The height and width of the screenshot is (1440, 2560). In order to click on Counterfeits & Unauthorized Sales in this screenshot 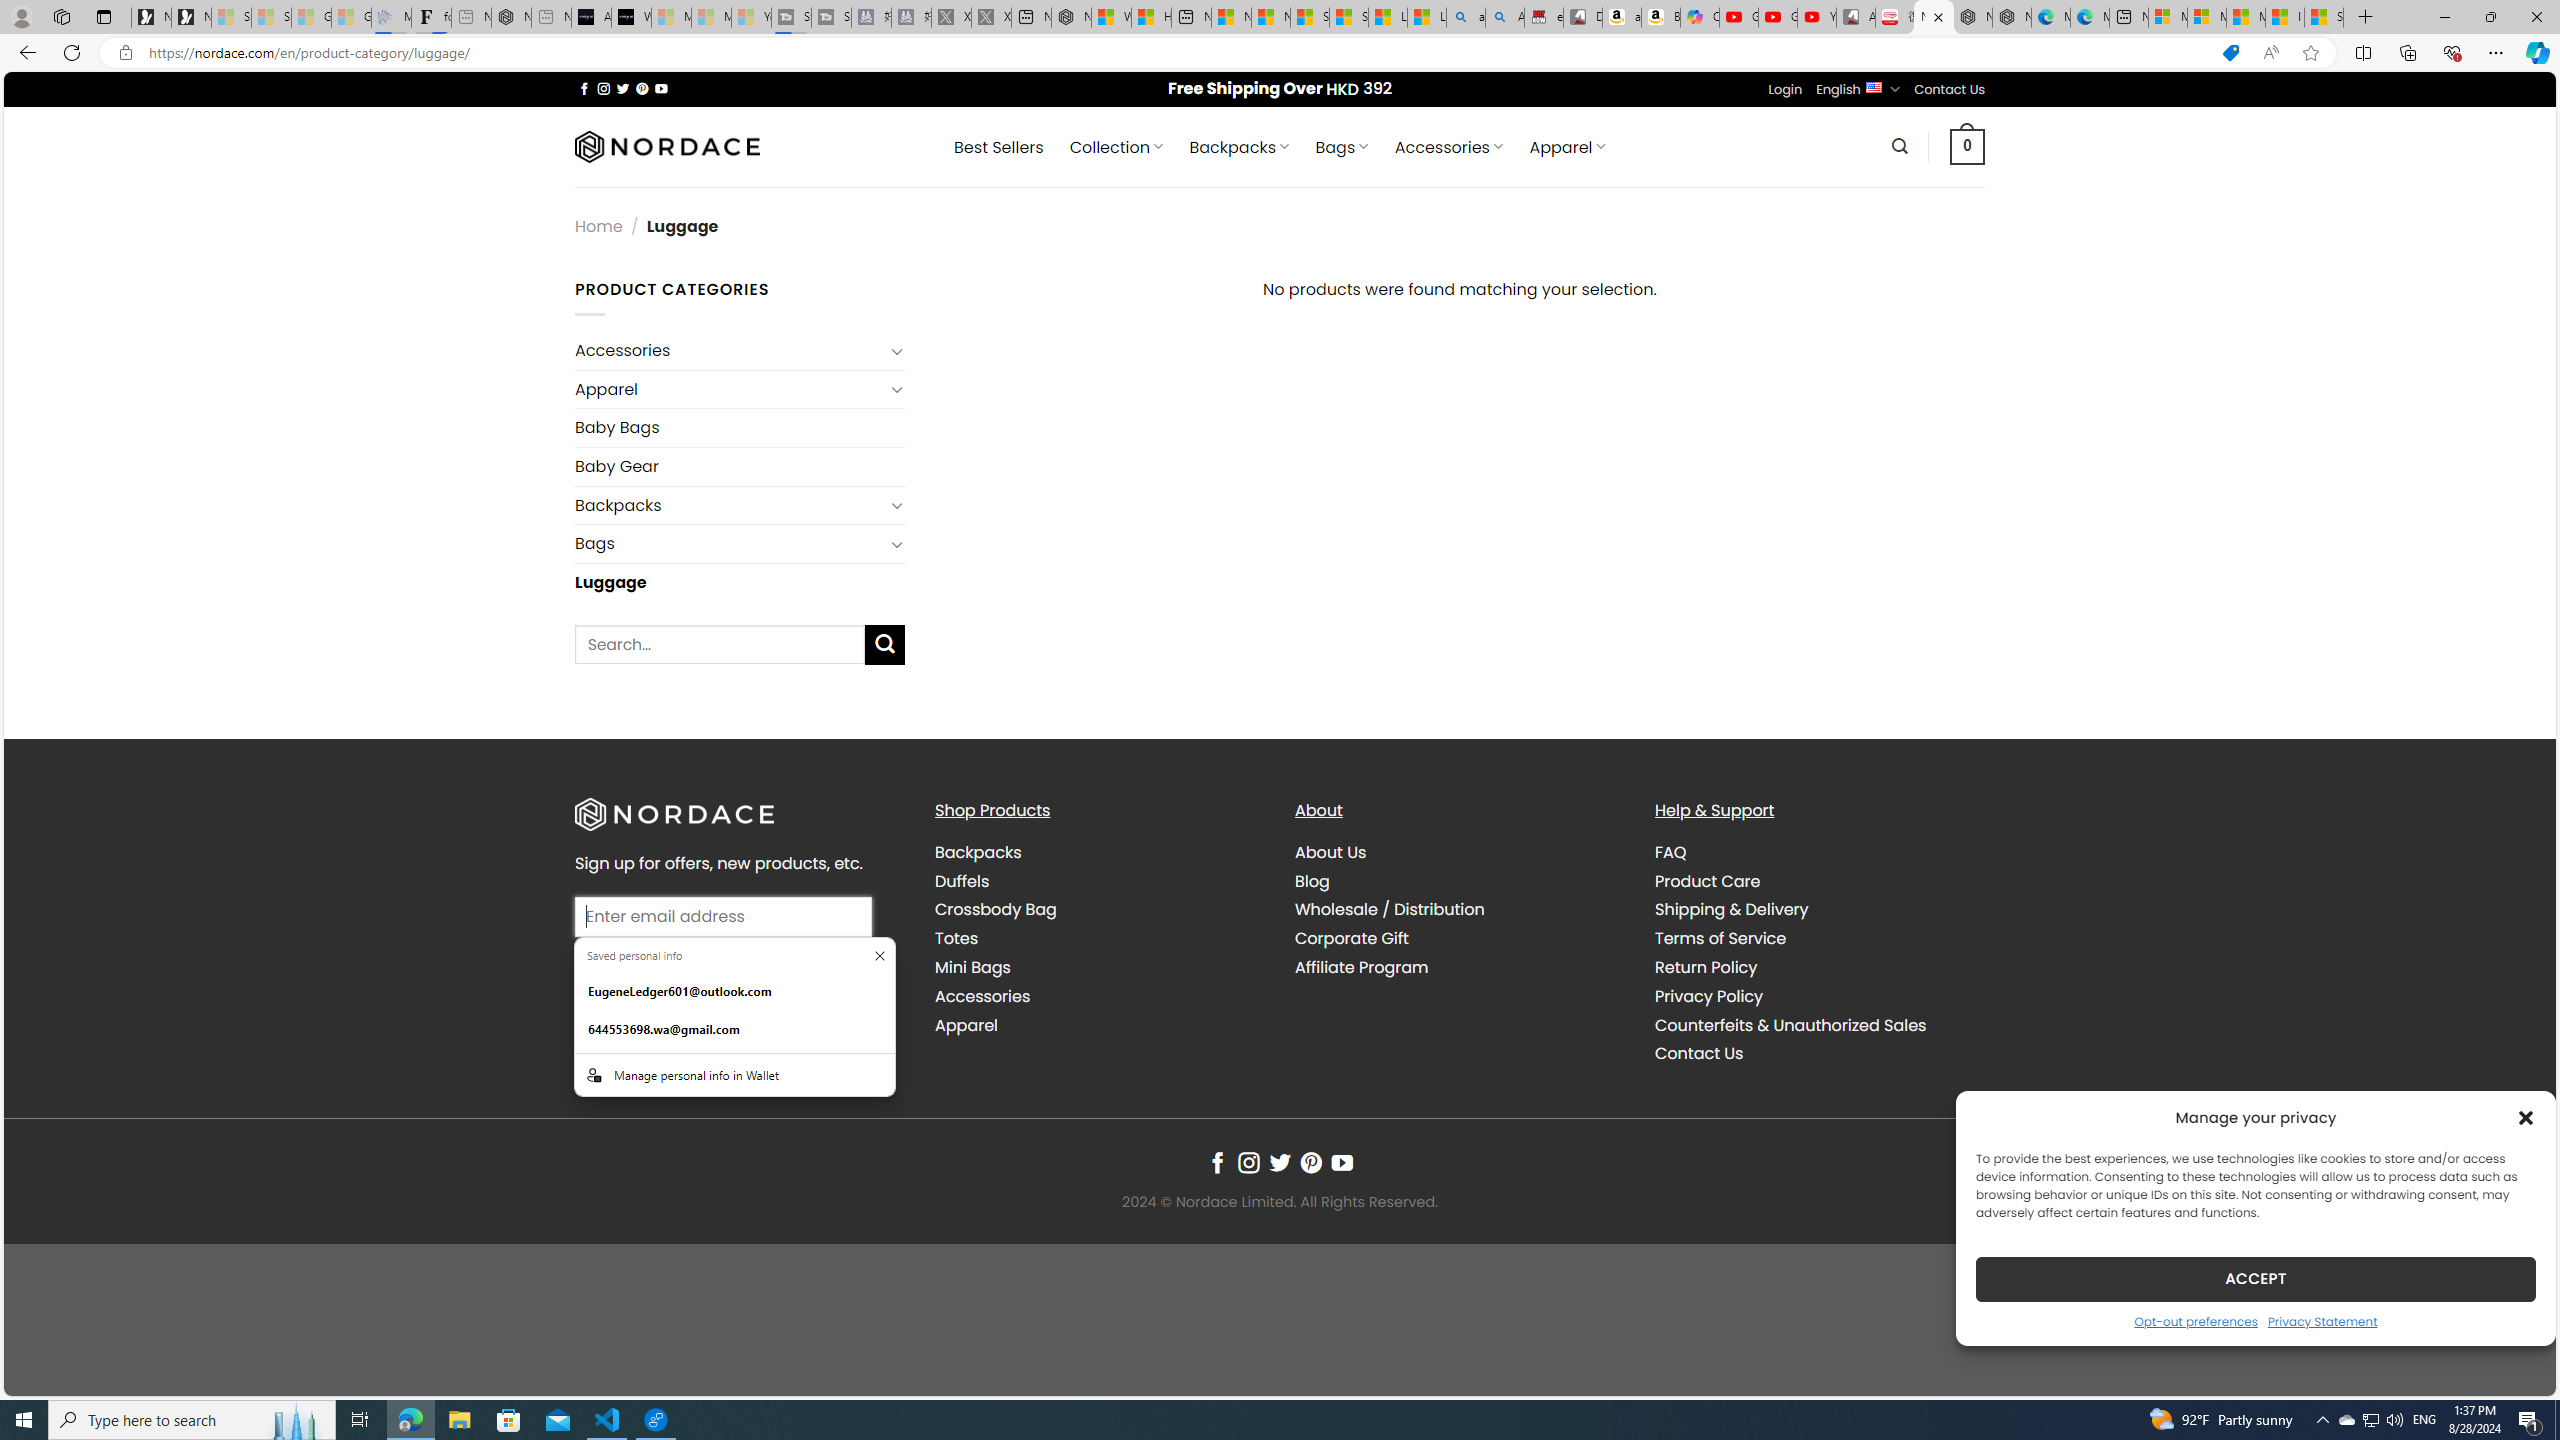, I will do `click(1818, 1026)`.